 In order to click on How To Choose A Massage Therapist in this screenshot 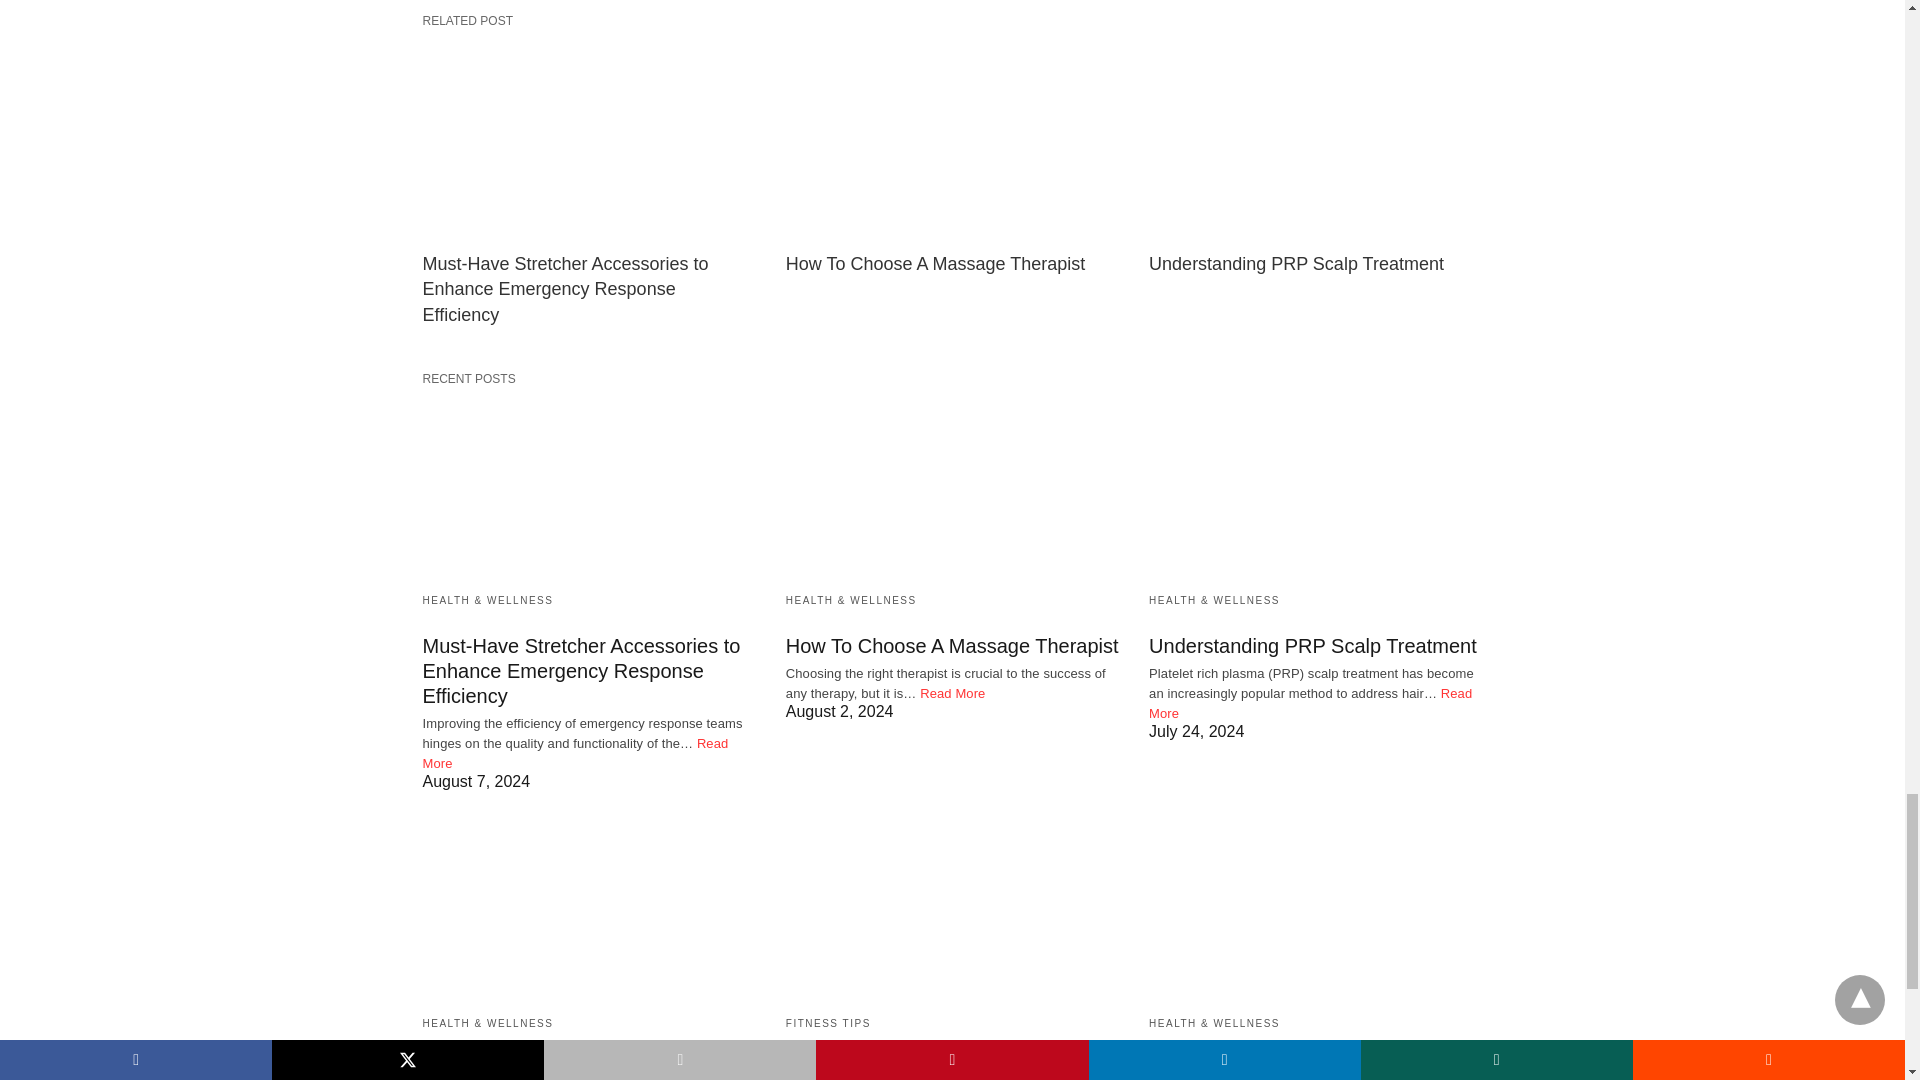, I will do `click(936, 264)`.